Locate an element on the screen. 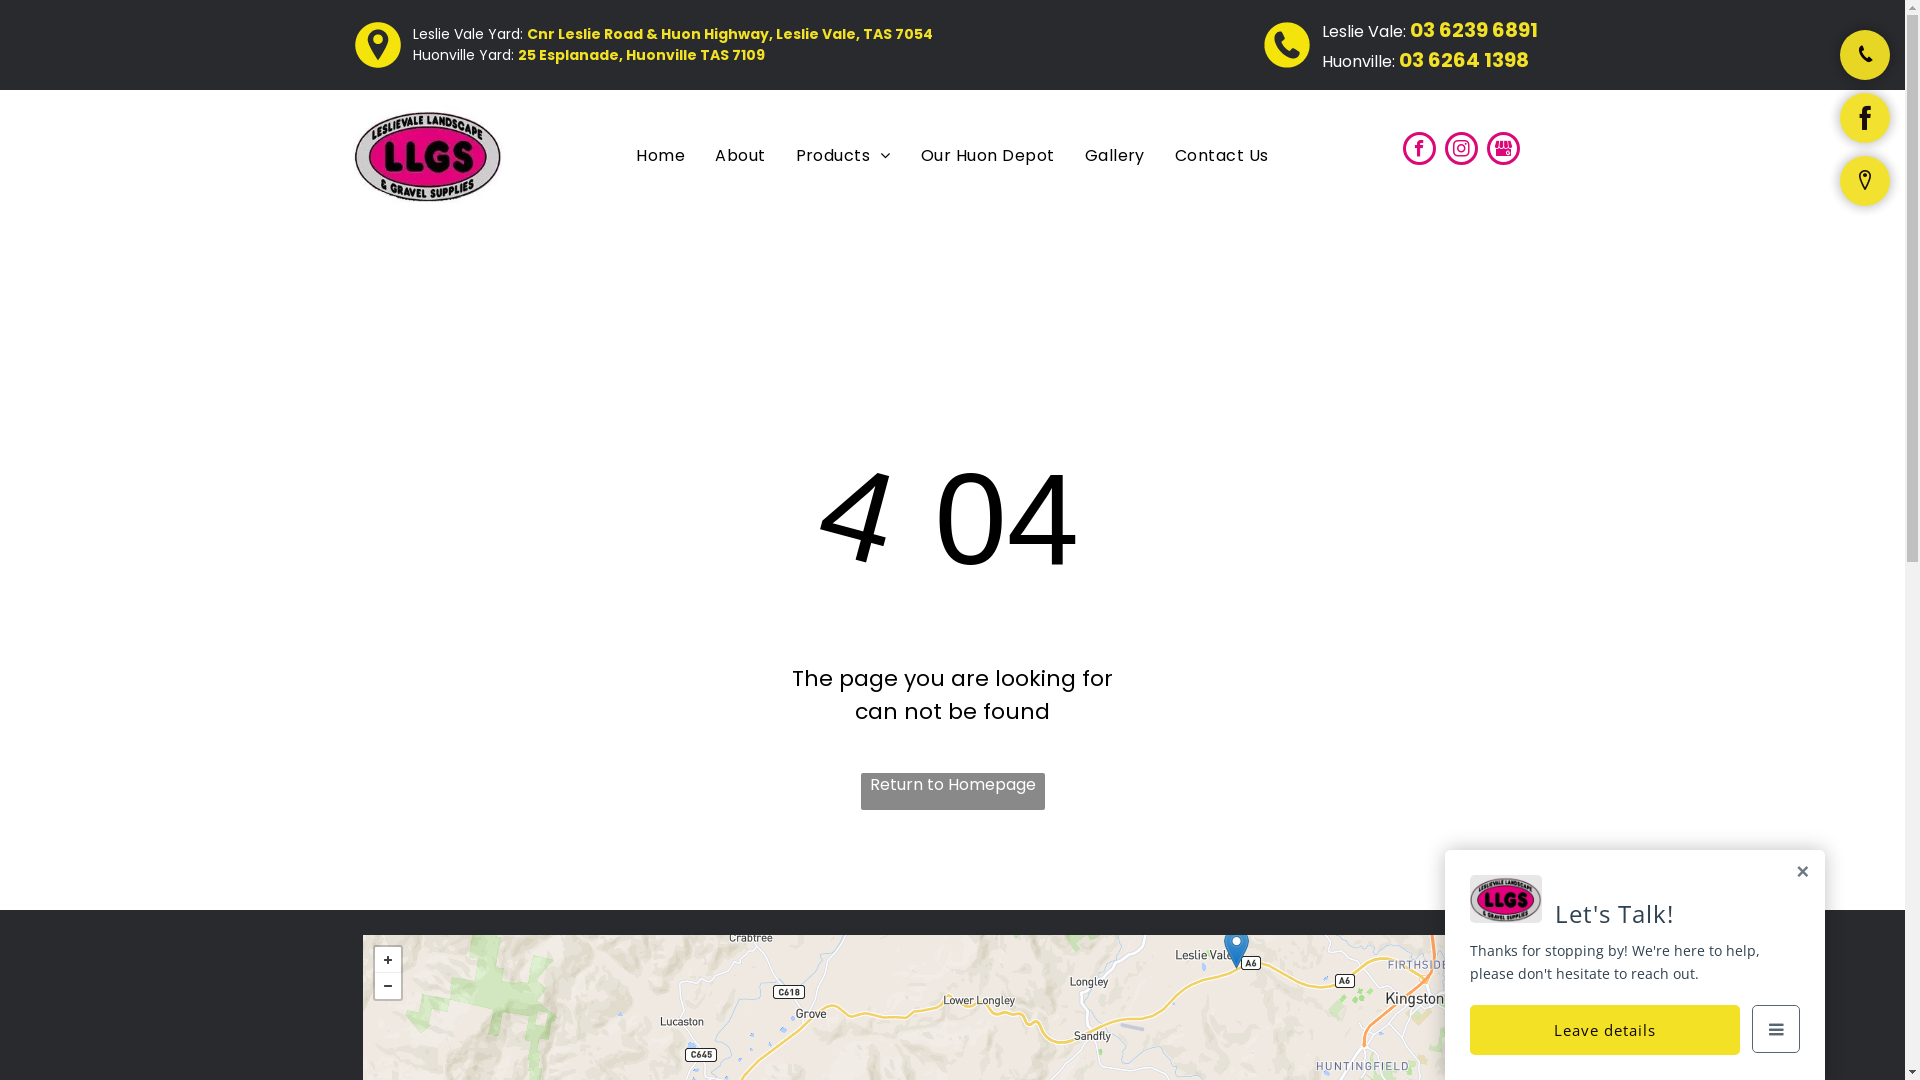  About is located at coordinates (740, 156).